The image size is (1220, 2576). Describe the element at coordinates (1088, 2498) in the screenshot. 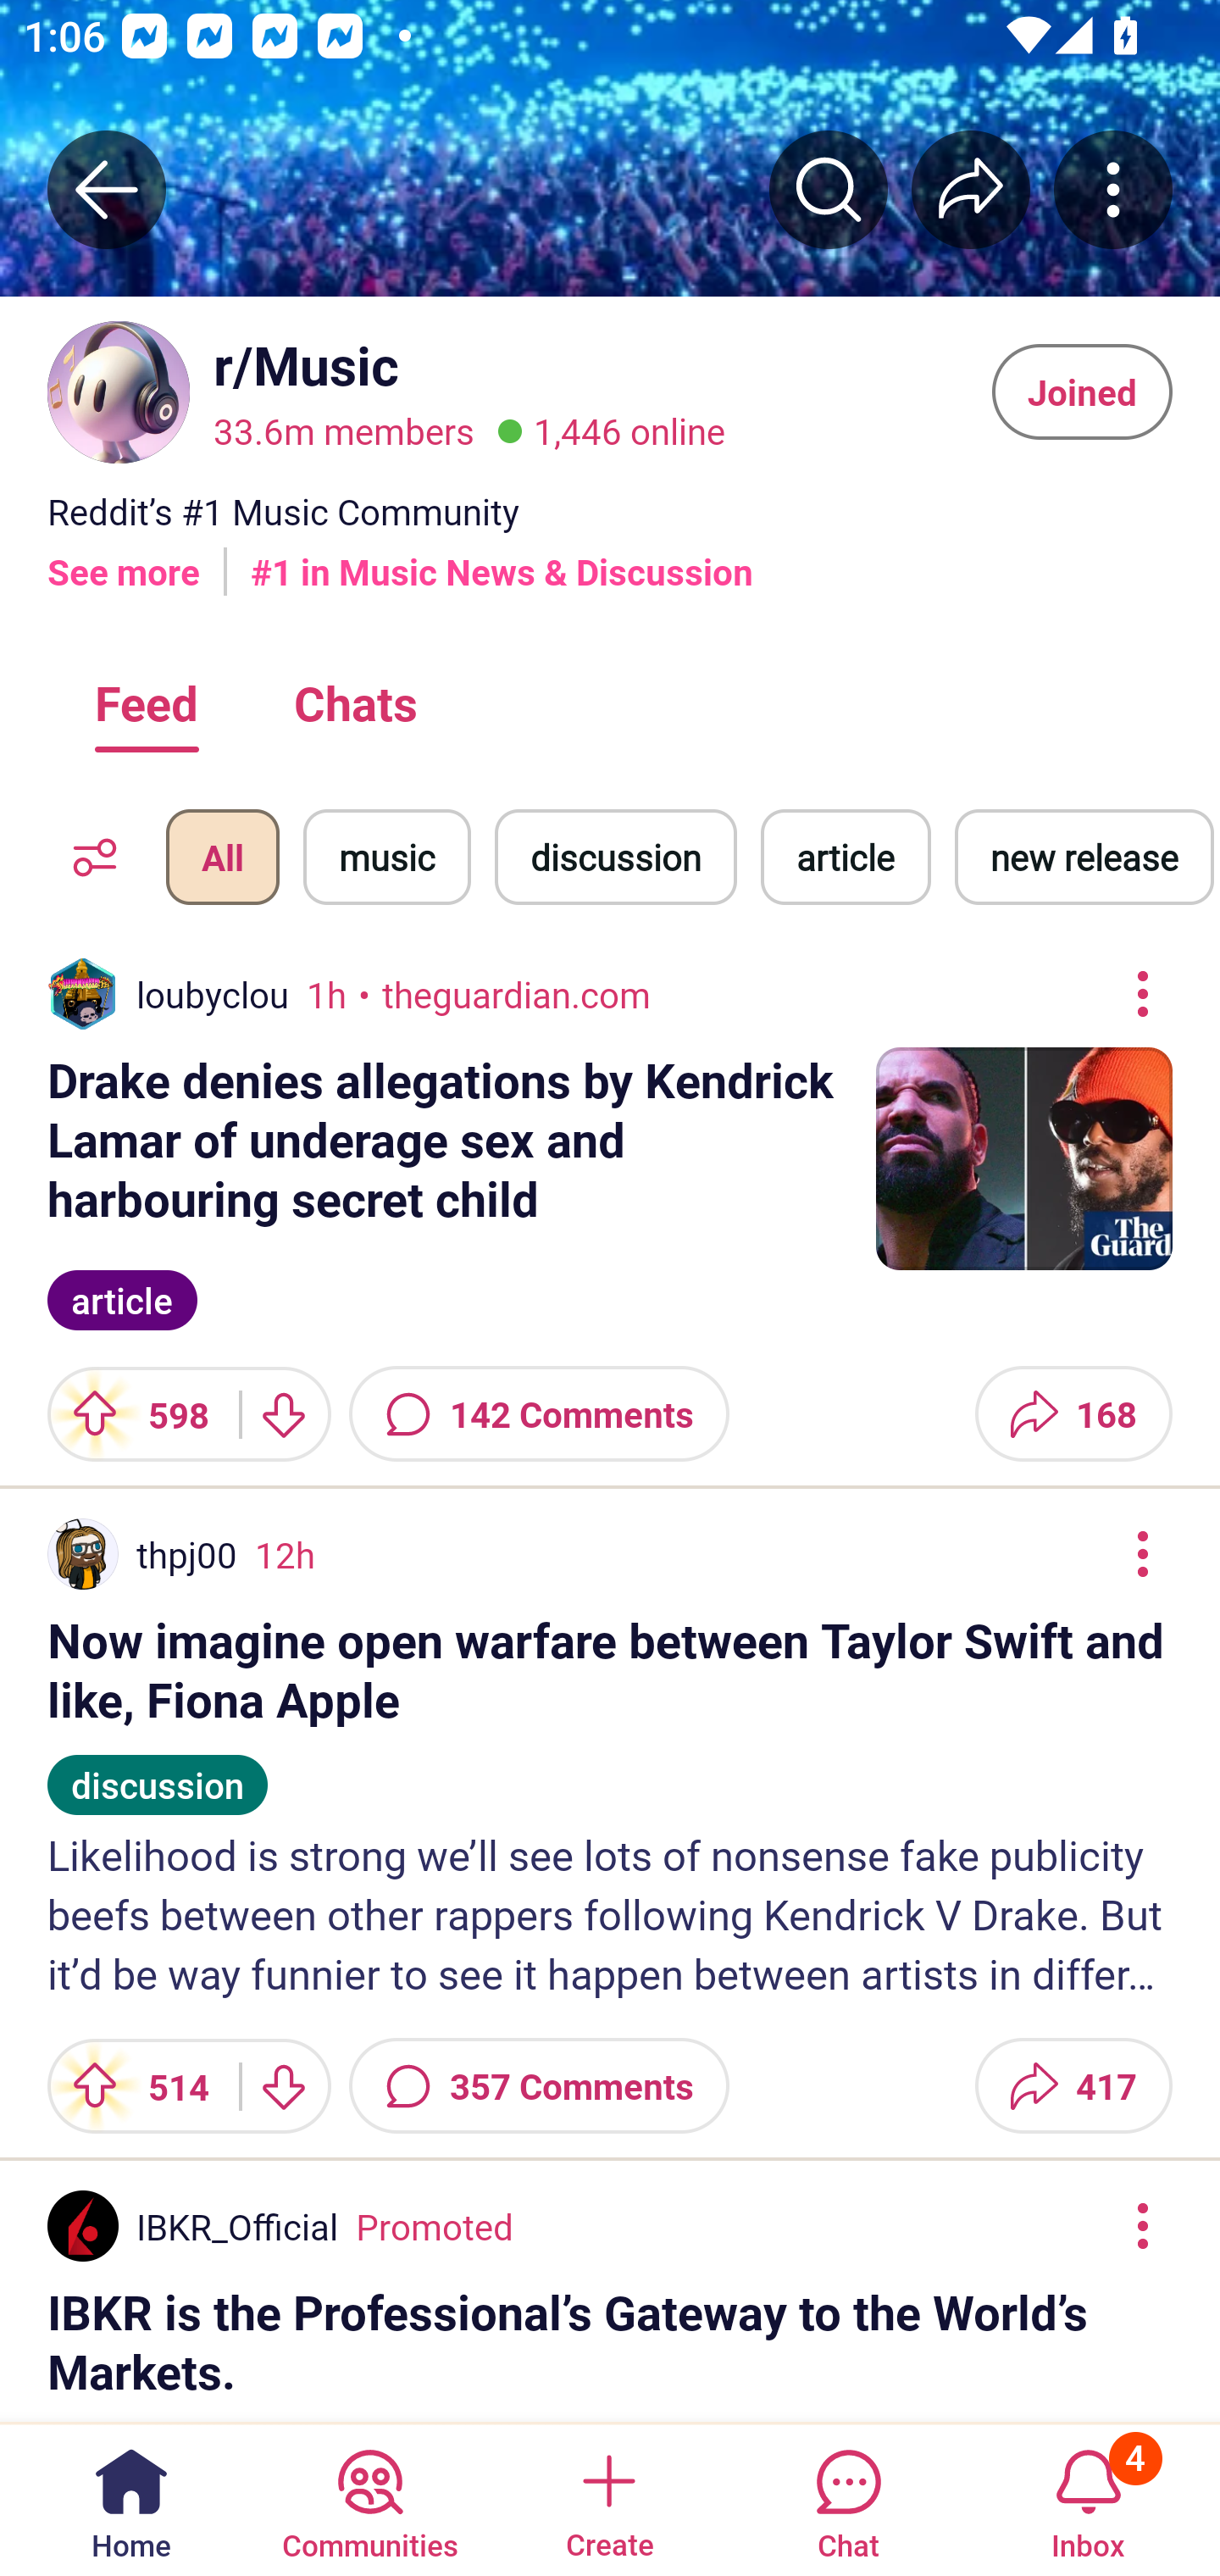

I see `Inbox, has 4 notifications 4 Inbox` at that location.